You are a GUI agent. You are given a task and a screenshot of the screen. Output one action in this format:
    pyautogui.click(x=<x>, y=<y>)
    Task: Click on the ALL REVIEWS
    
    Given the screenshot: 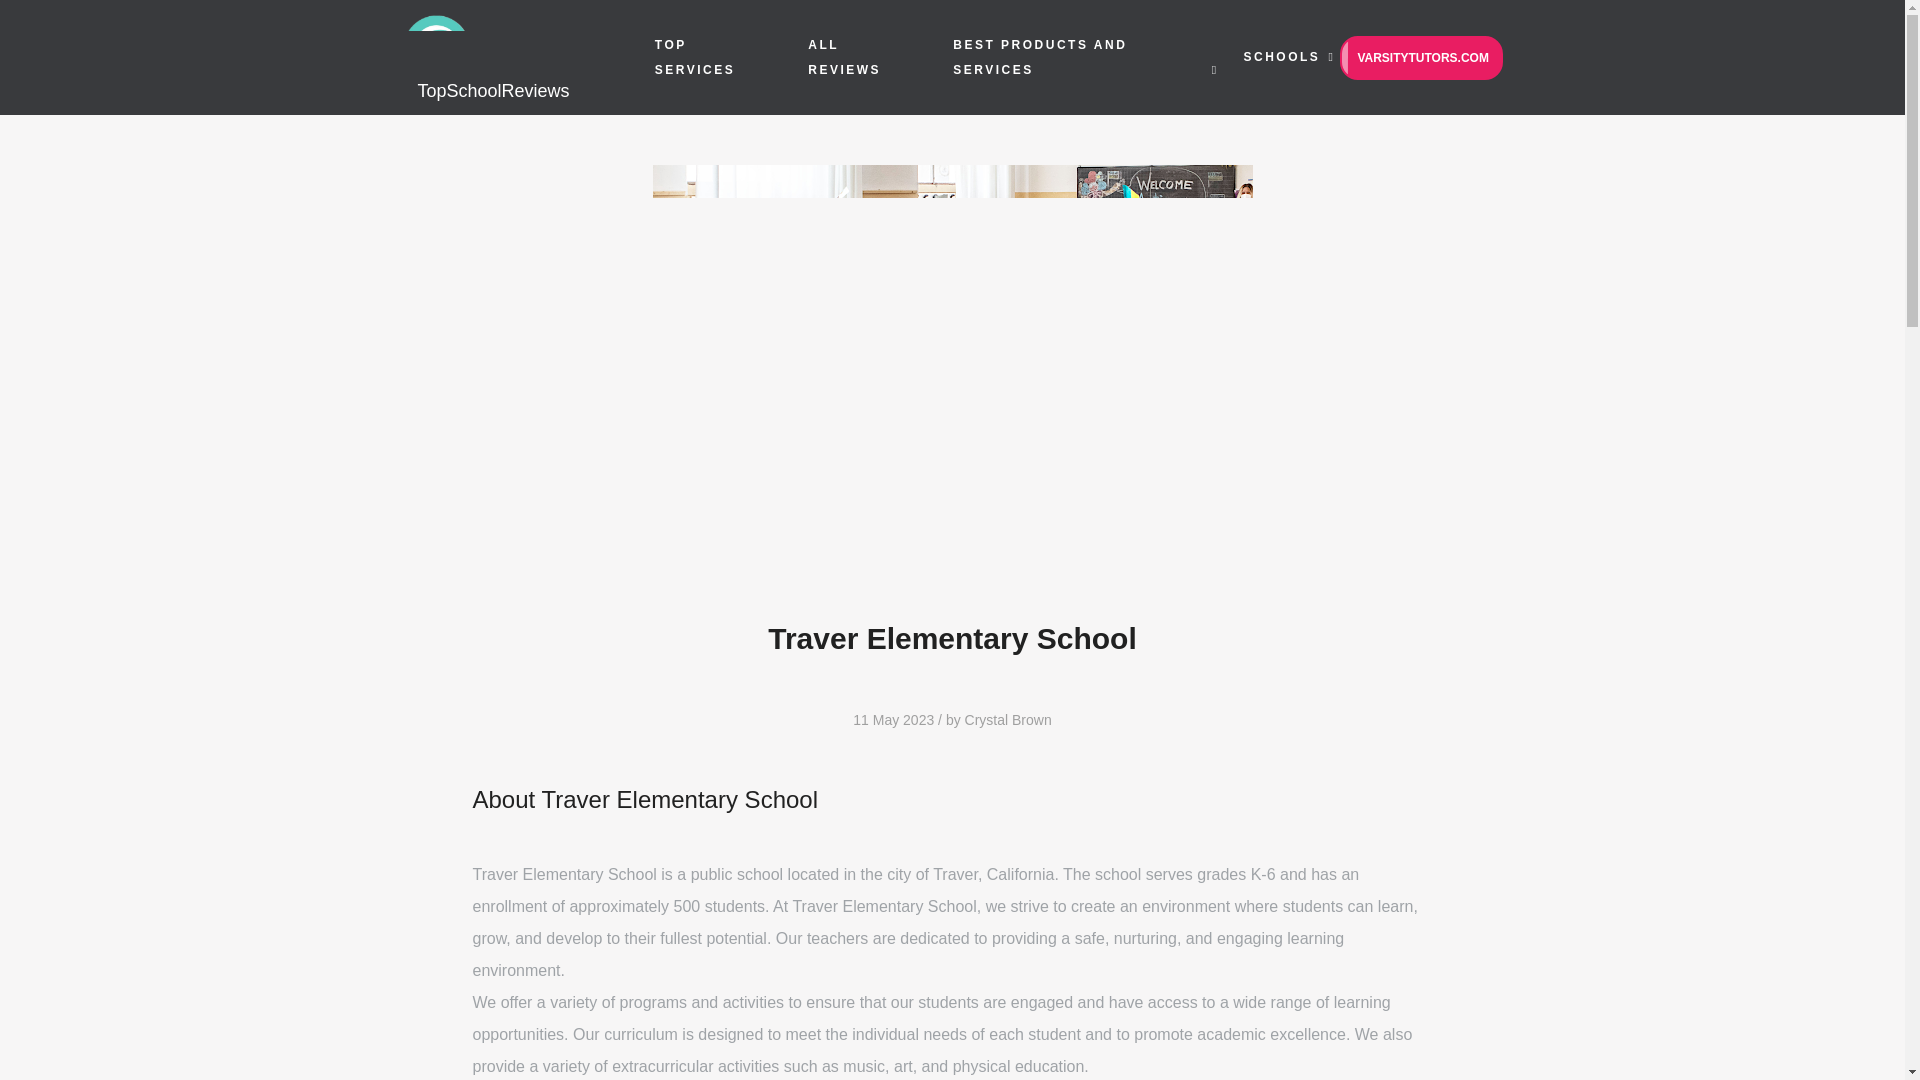 What is the action you would take?
    pyautogui.click(x=844, y=56)
    